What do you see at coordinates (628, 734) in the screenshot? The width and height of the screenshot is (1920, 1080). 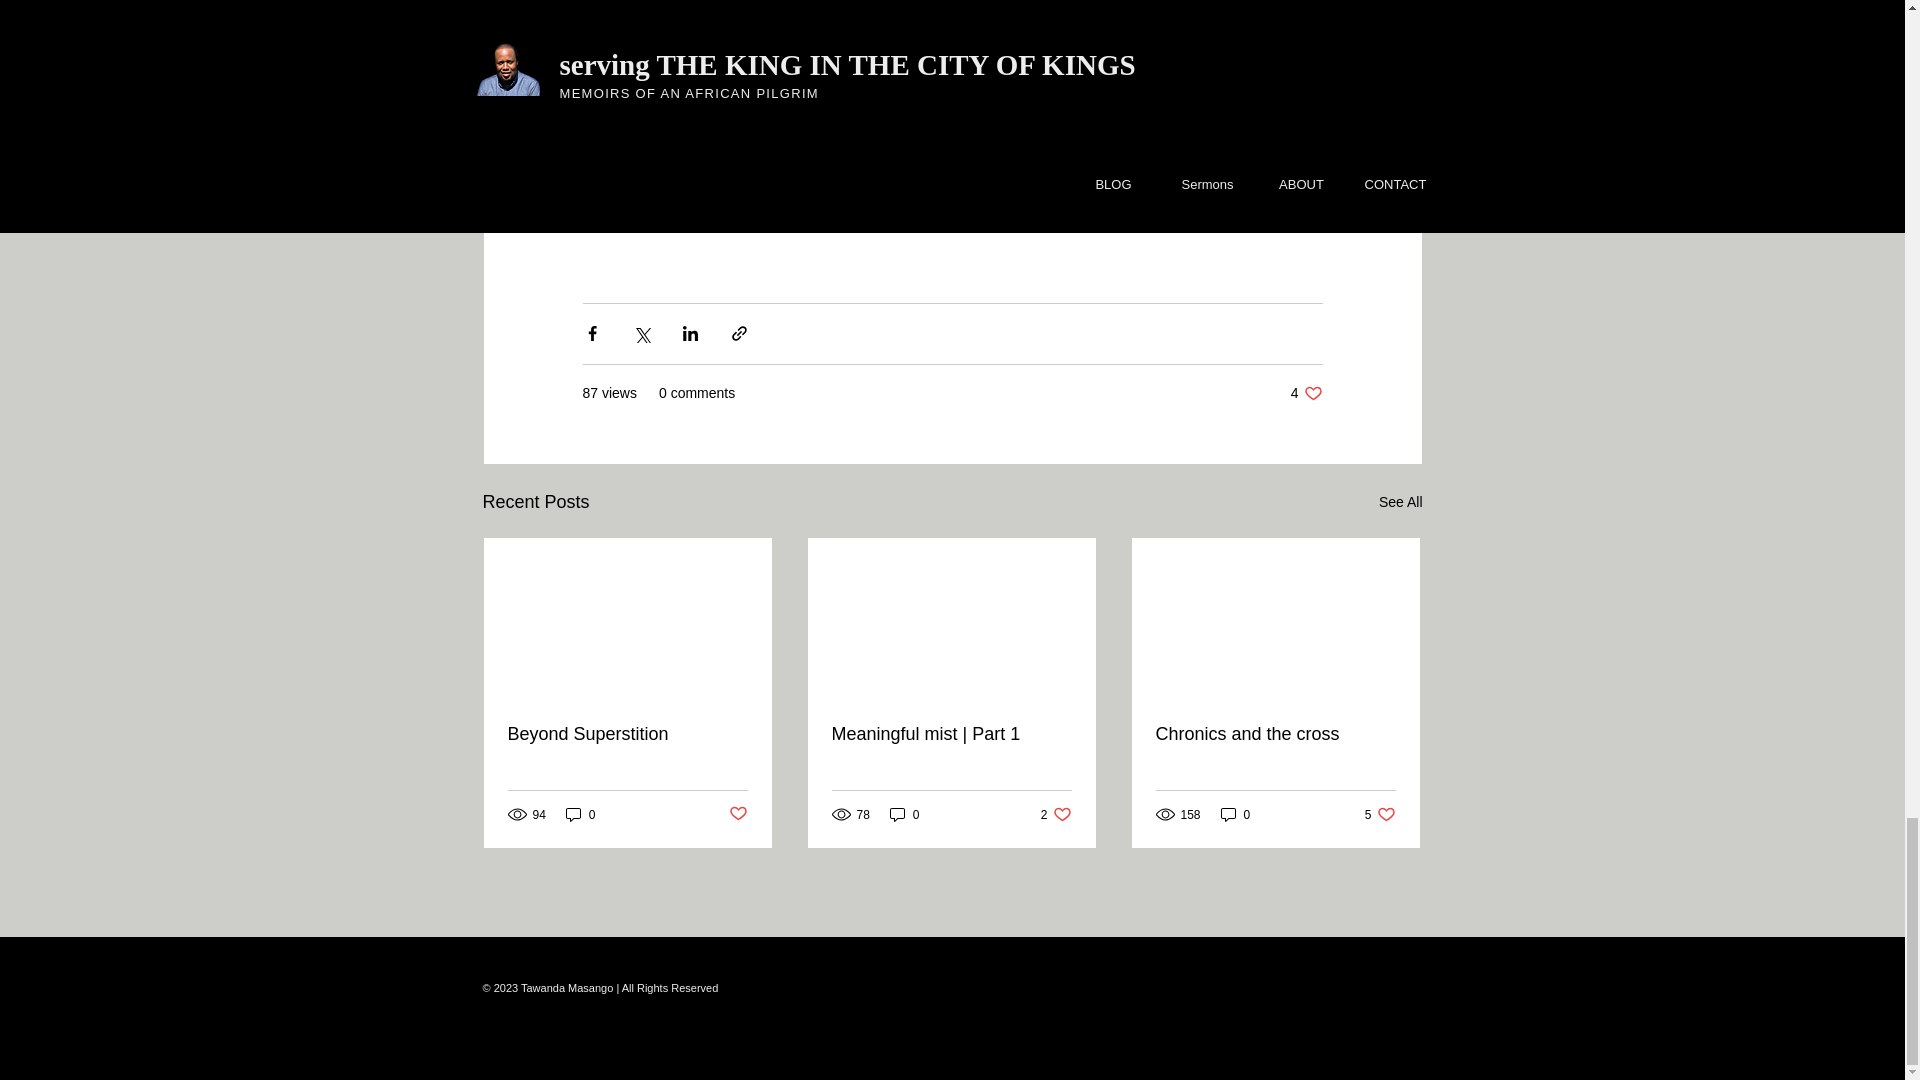 I see `See All` at bounding box center [628, 734].